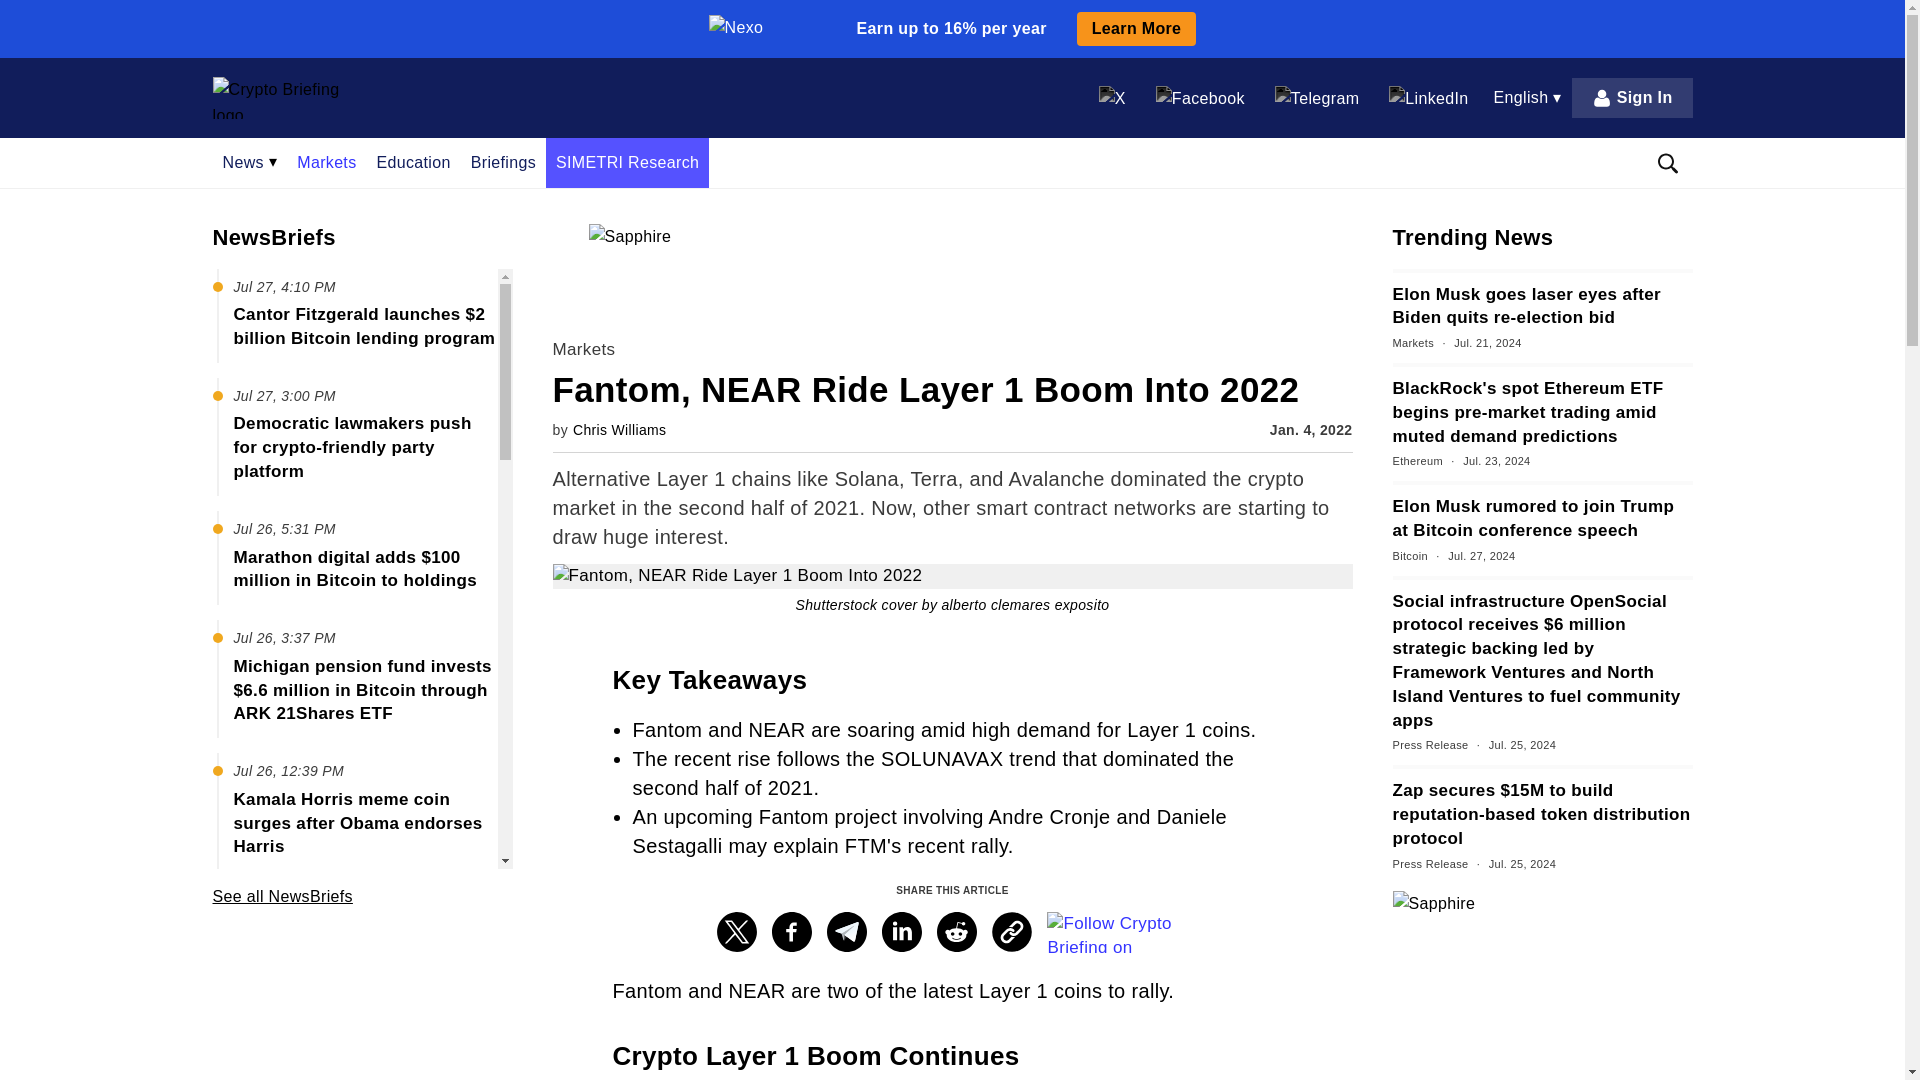  Describe the element at coordinates (1136, 28) in the screenshot. I see `Learn More` at that location.